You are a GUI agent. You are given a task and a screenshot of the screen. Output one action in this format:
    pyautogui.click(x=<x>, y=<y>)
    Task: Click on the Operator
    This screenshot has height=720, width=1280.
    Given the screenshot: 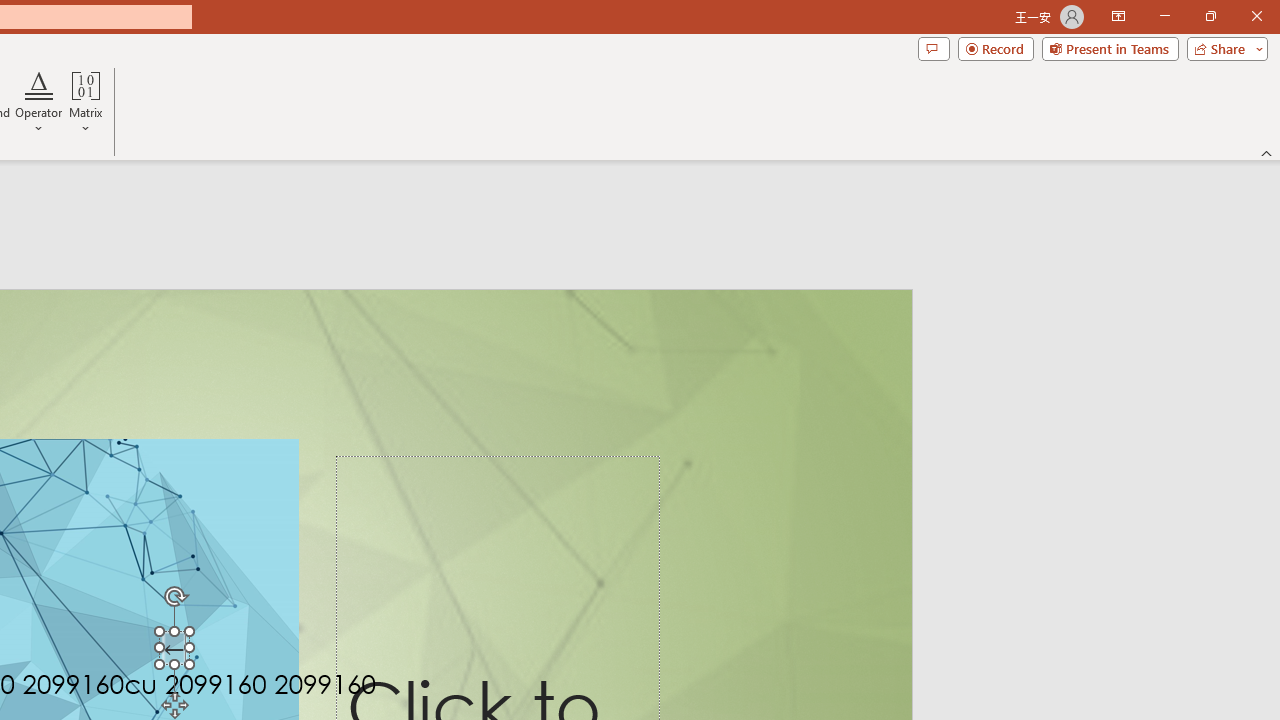 What is the action you would take?
    pyautogui.click(x=38, y=102)
    